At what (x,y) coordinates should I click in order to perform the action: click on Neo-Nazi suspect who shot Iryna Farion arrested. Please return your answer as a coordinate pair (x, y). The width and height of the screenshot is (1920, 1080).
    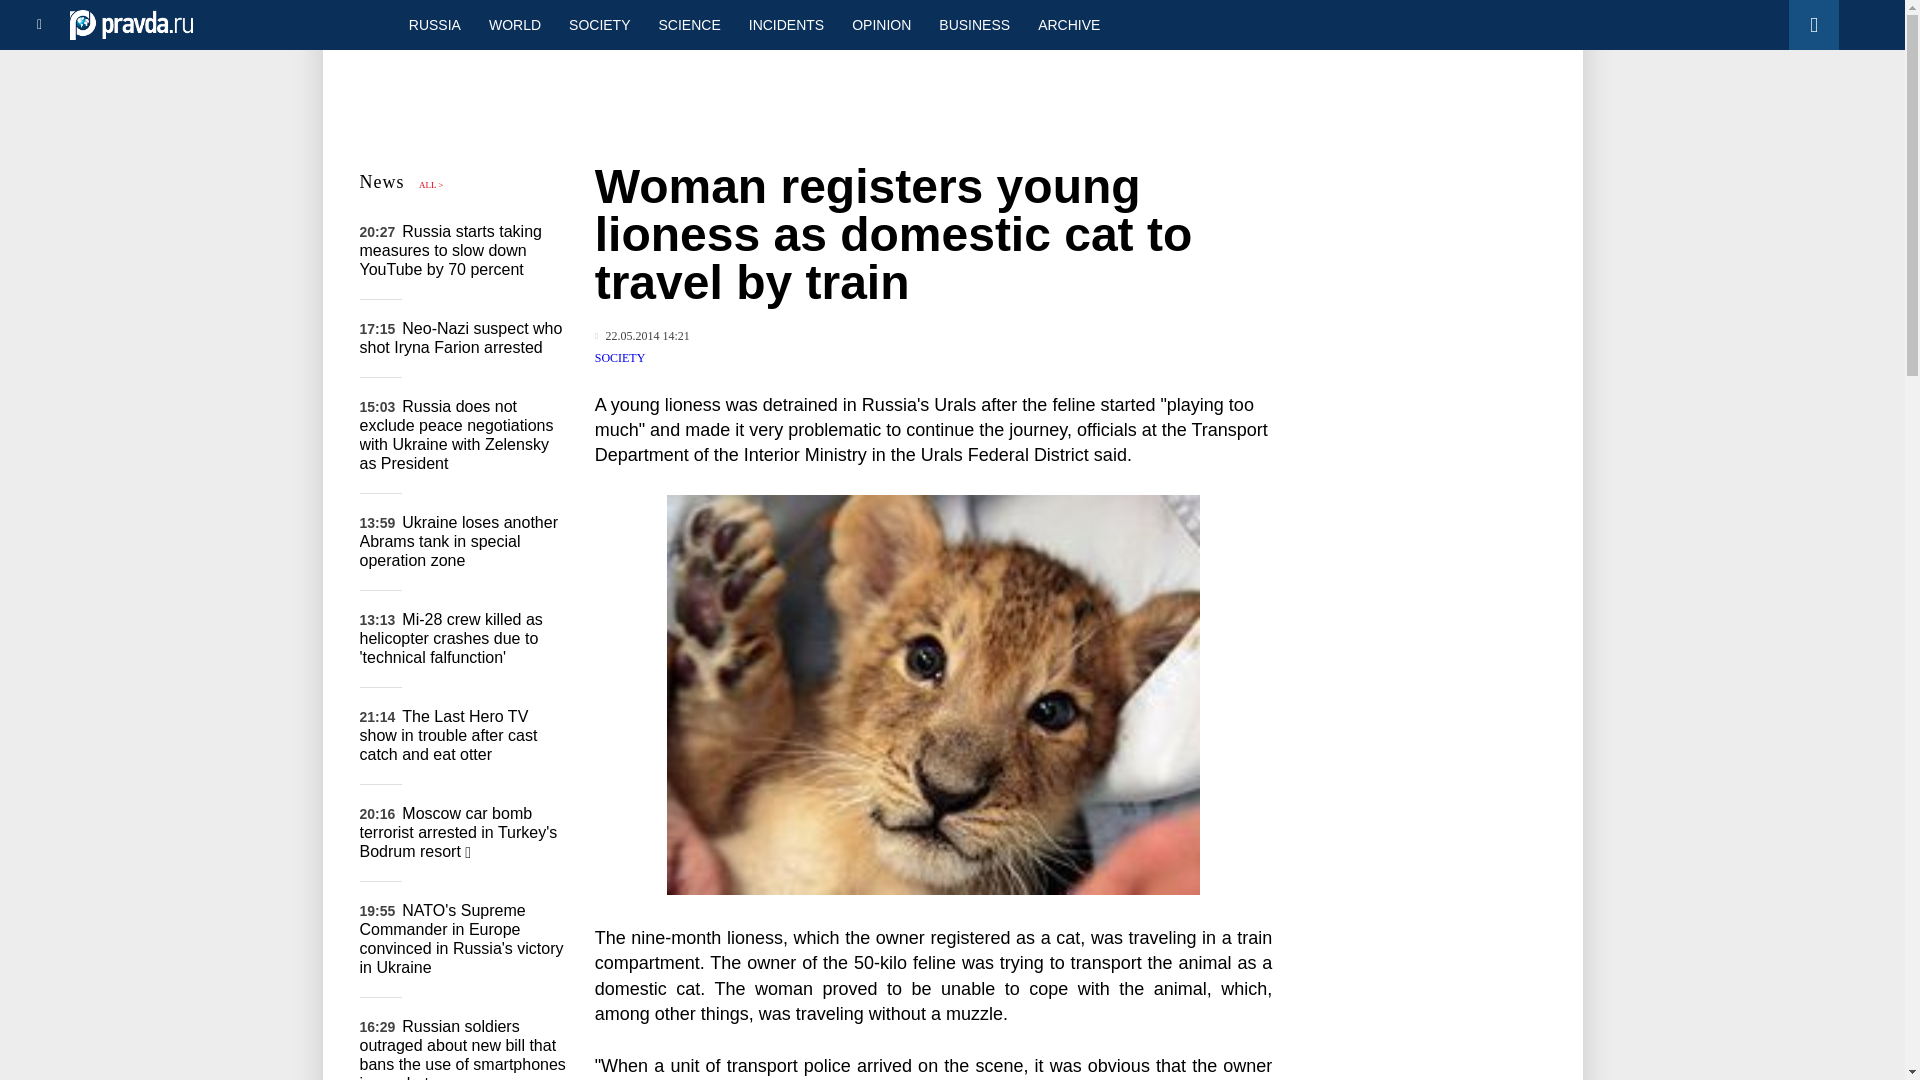
    Looking at the image, I should click on (461, 338).